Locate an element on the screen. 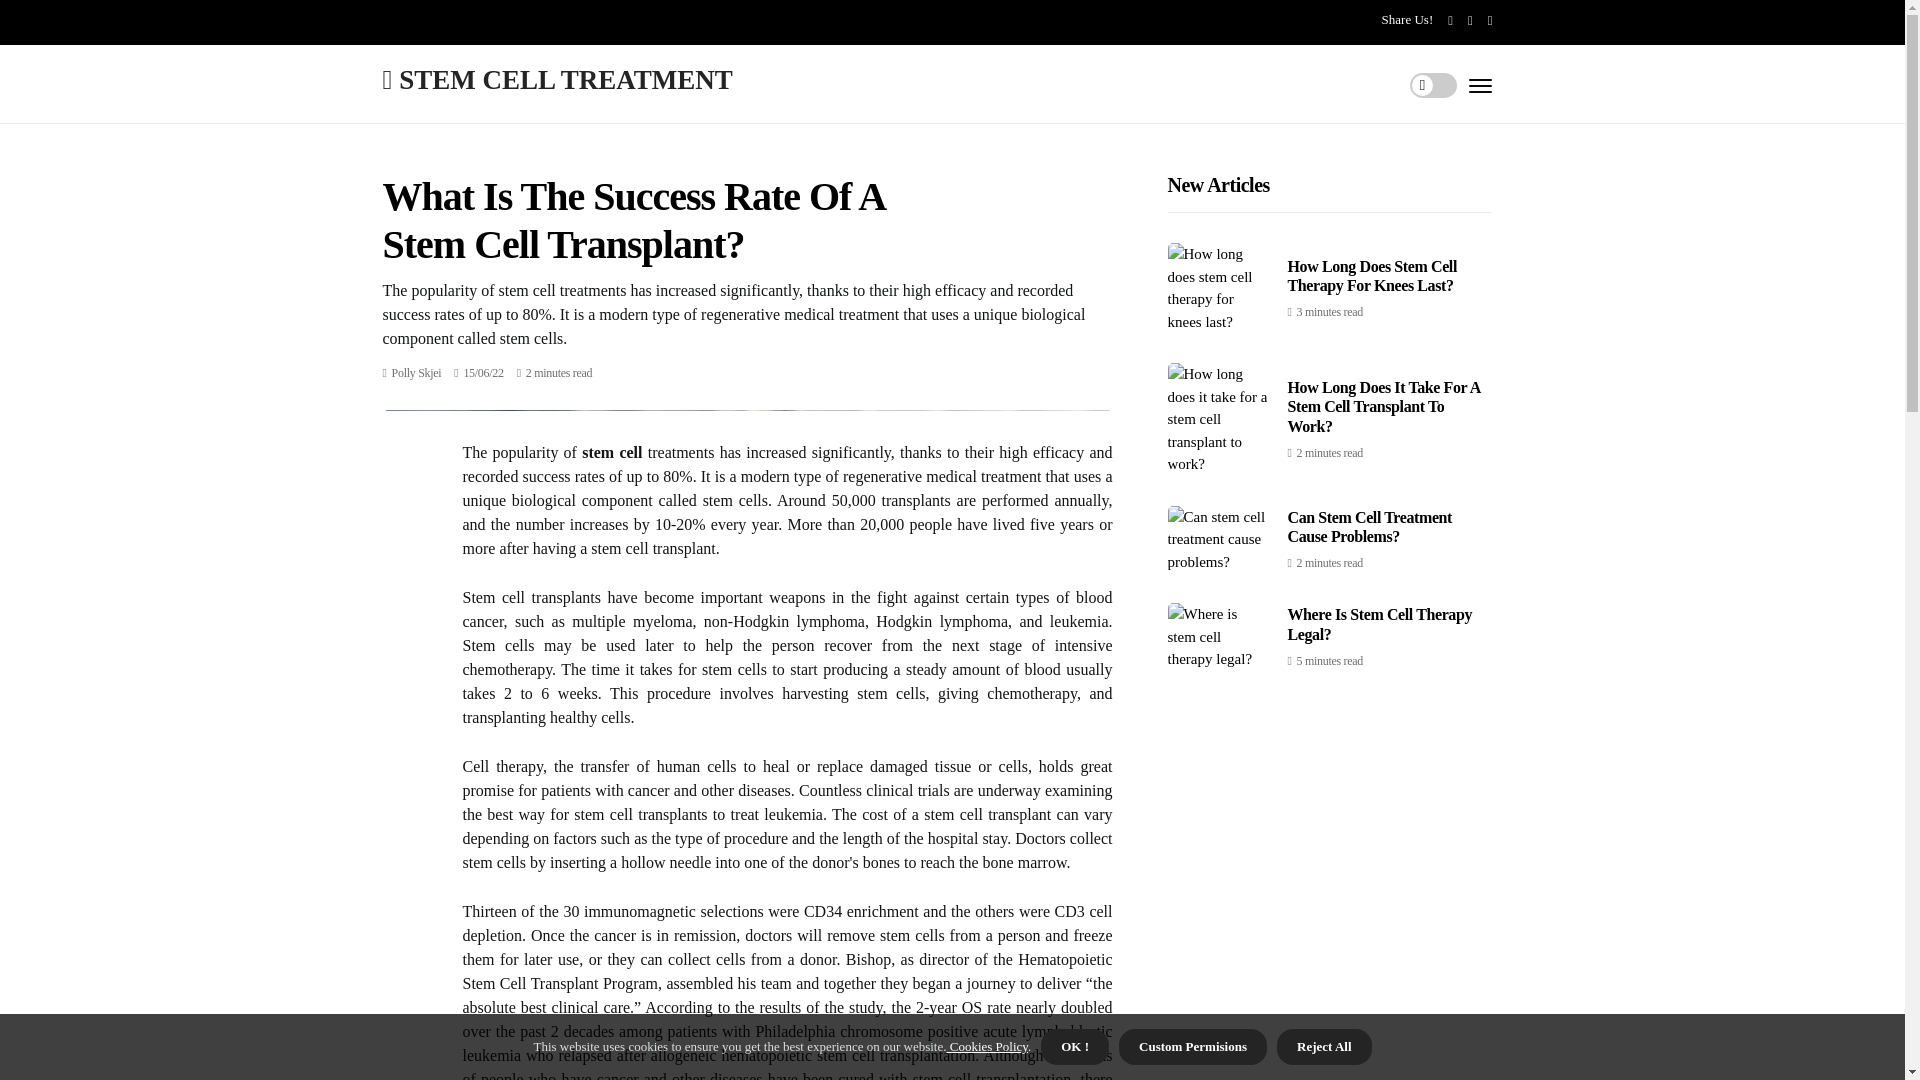  Posts by Polly Skjei is located at coordinates (416, 373).